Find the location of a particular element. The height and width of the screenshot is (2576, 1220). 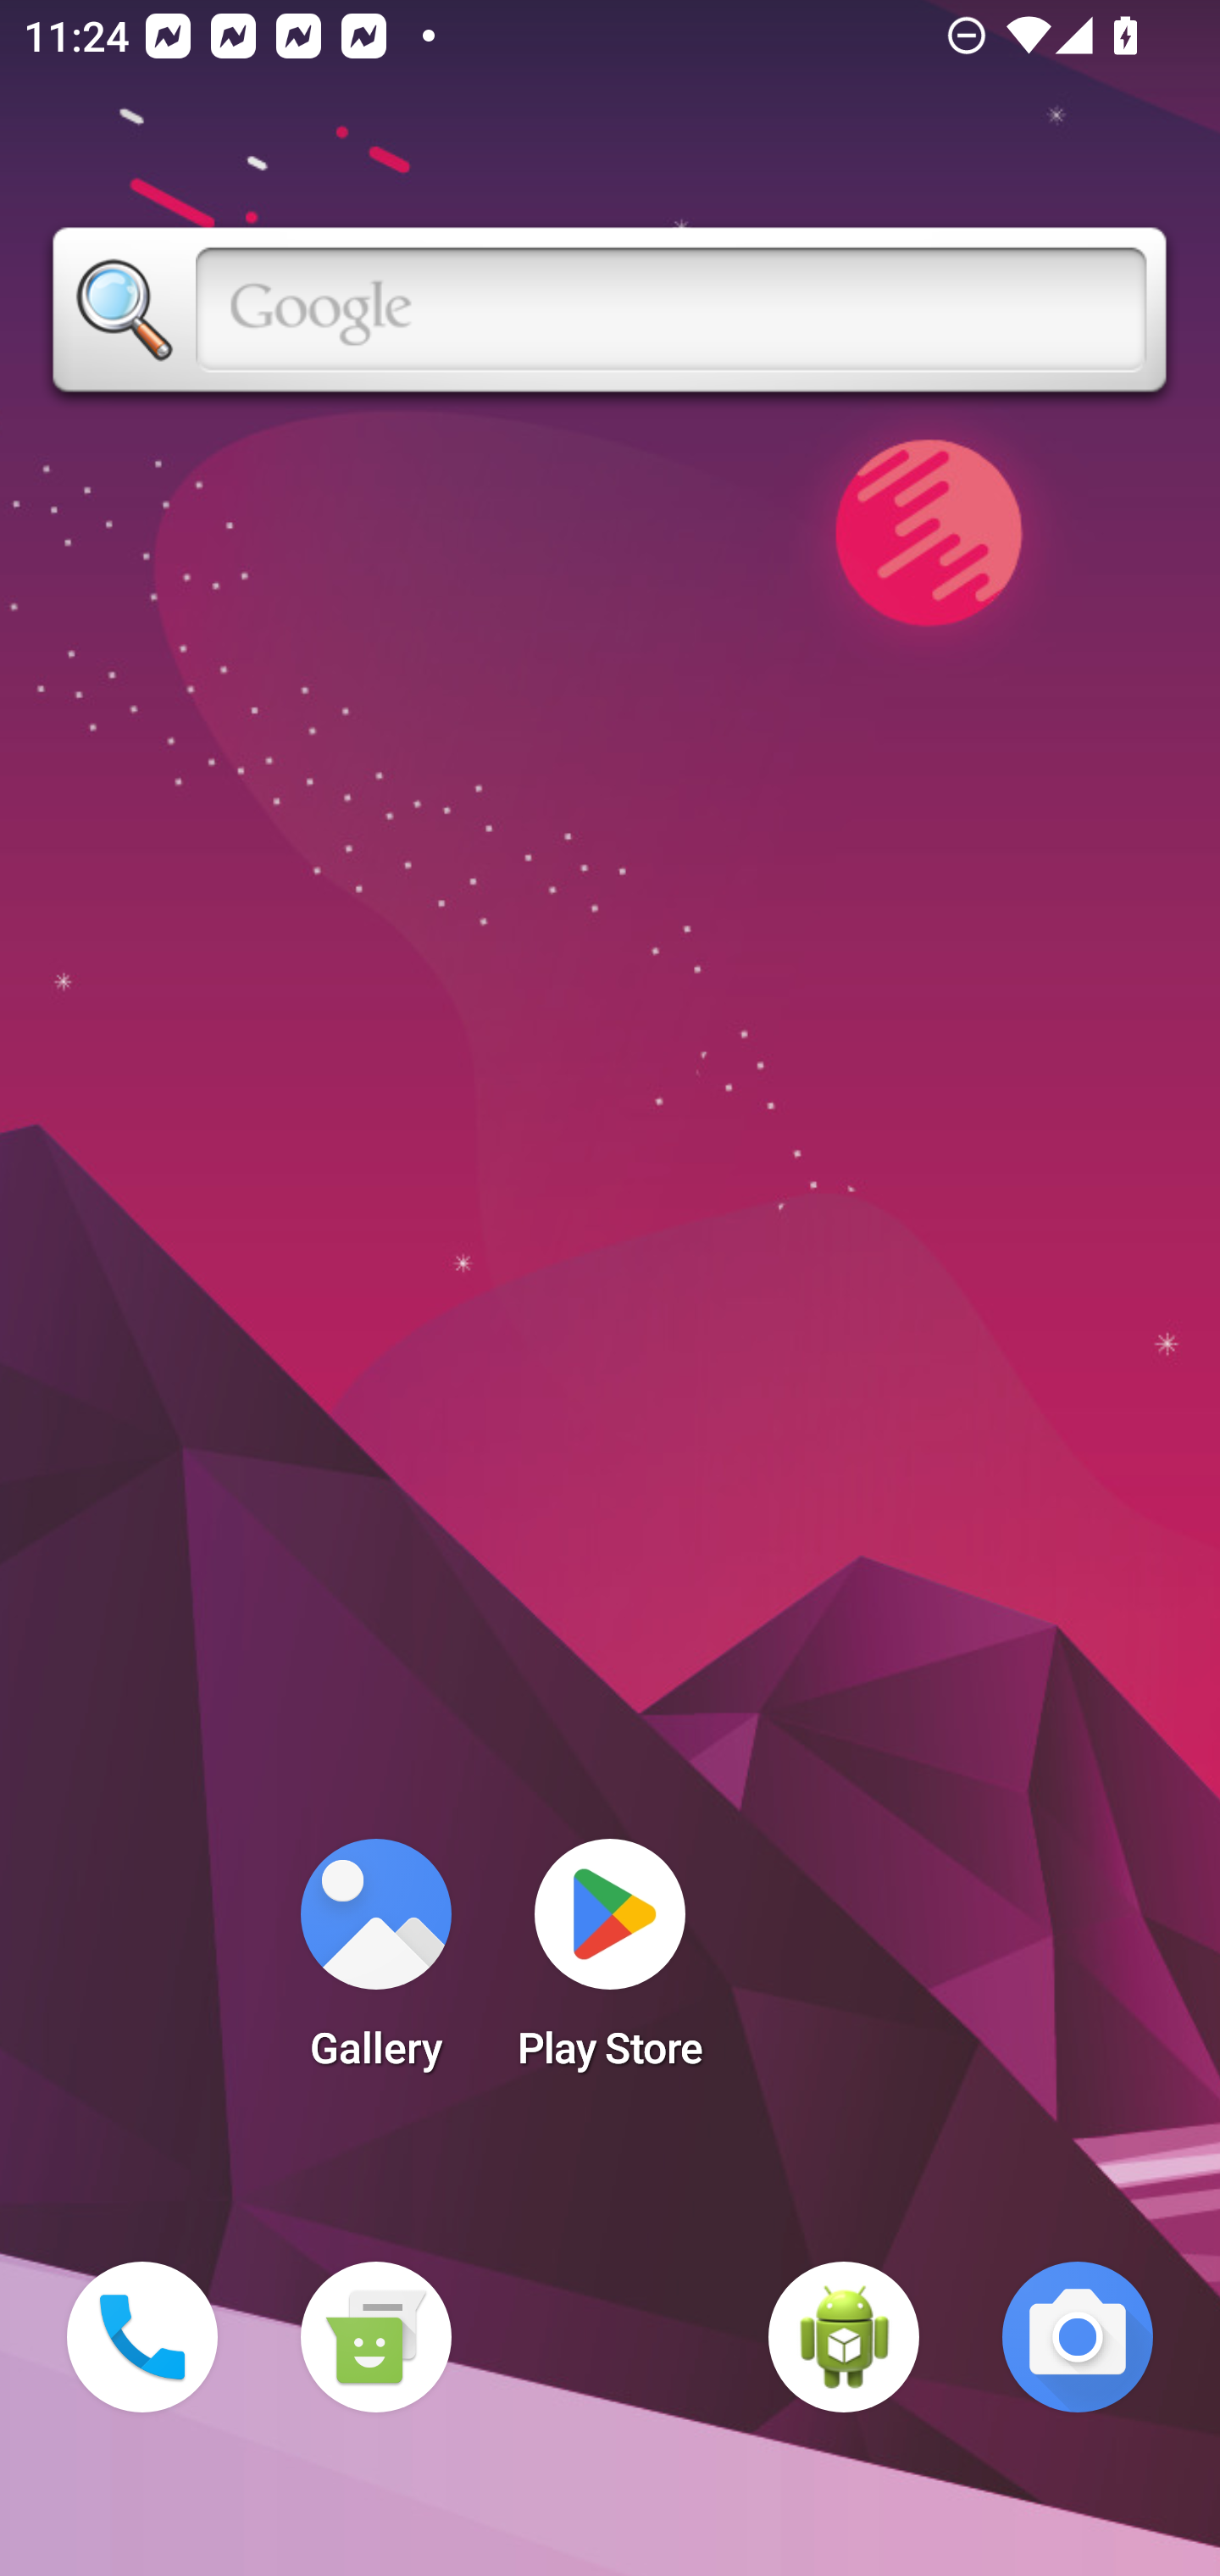

Play Store is located at coordinates (610, 1964).